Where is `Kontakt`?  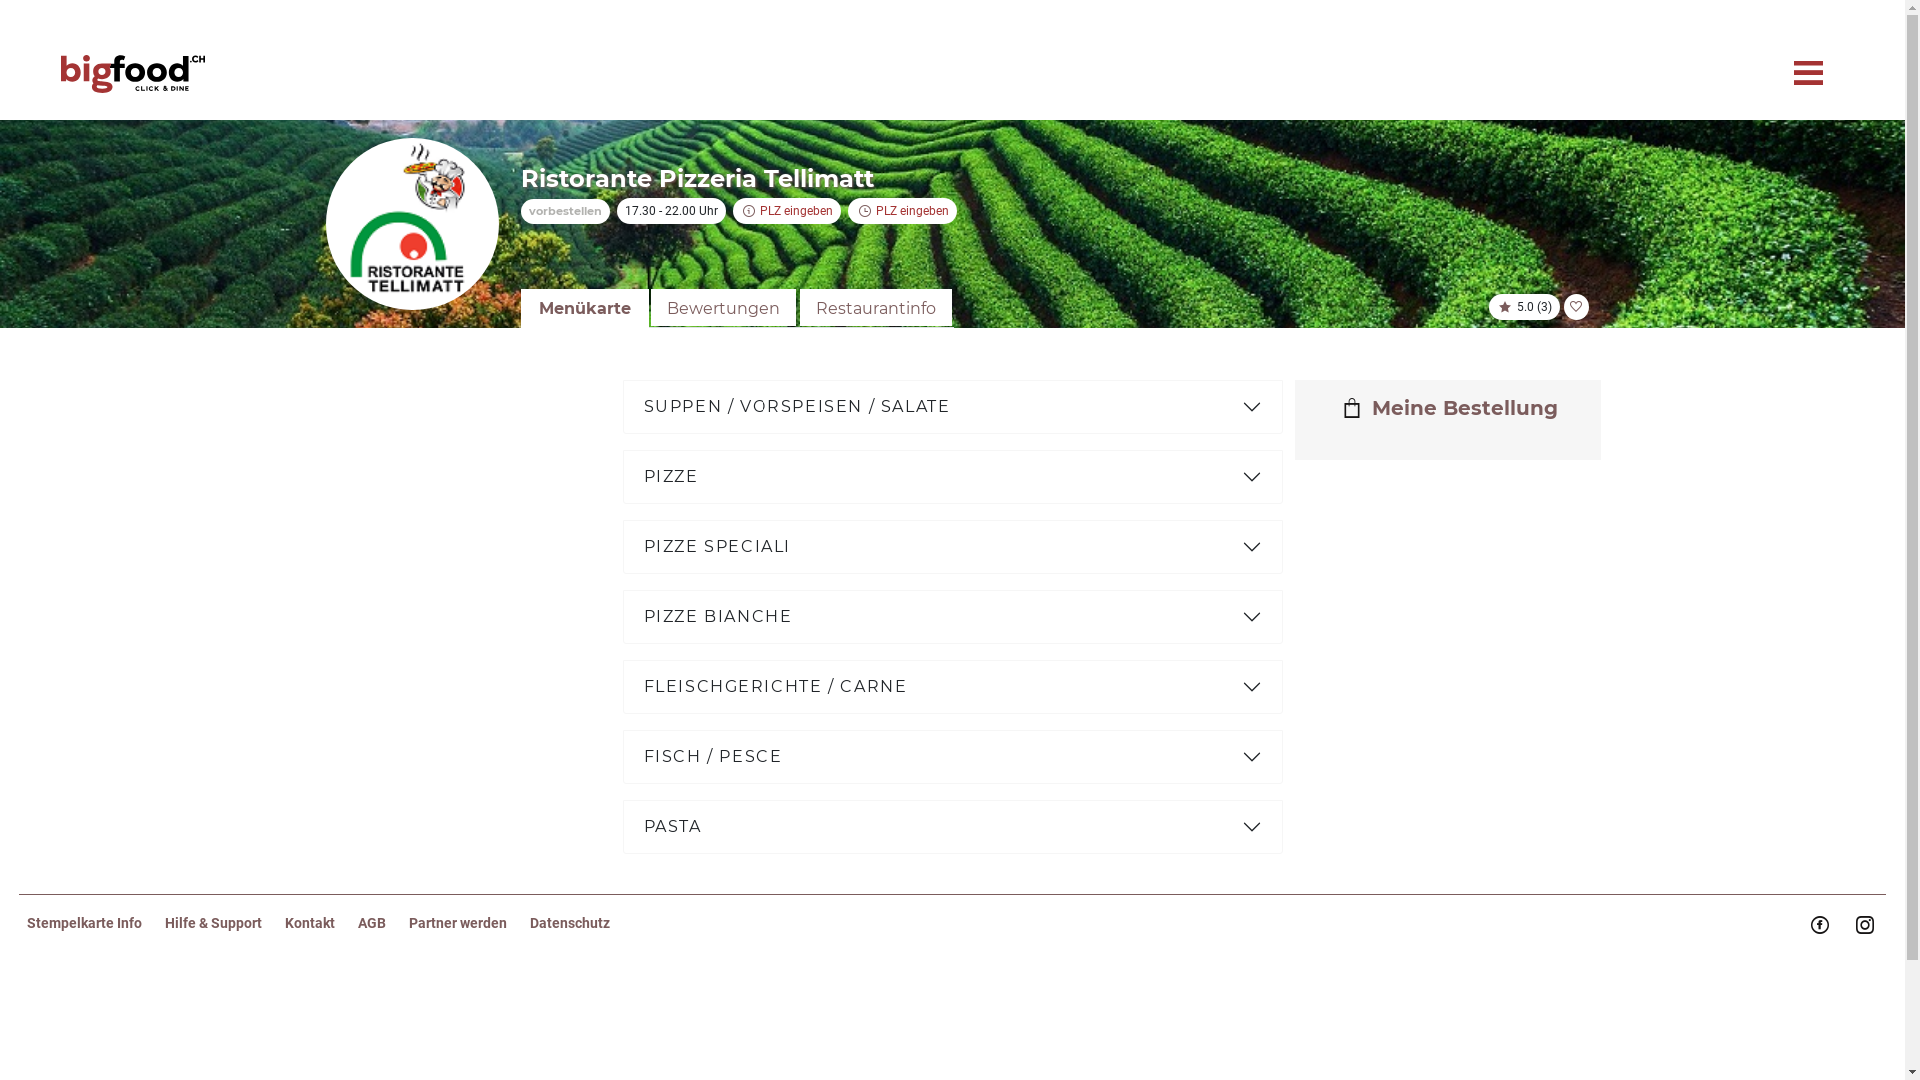 Kontakt is located at coordinates (322, 923).